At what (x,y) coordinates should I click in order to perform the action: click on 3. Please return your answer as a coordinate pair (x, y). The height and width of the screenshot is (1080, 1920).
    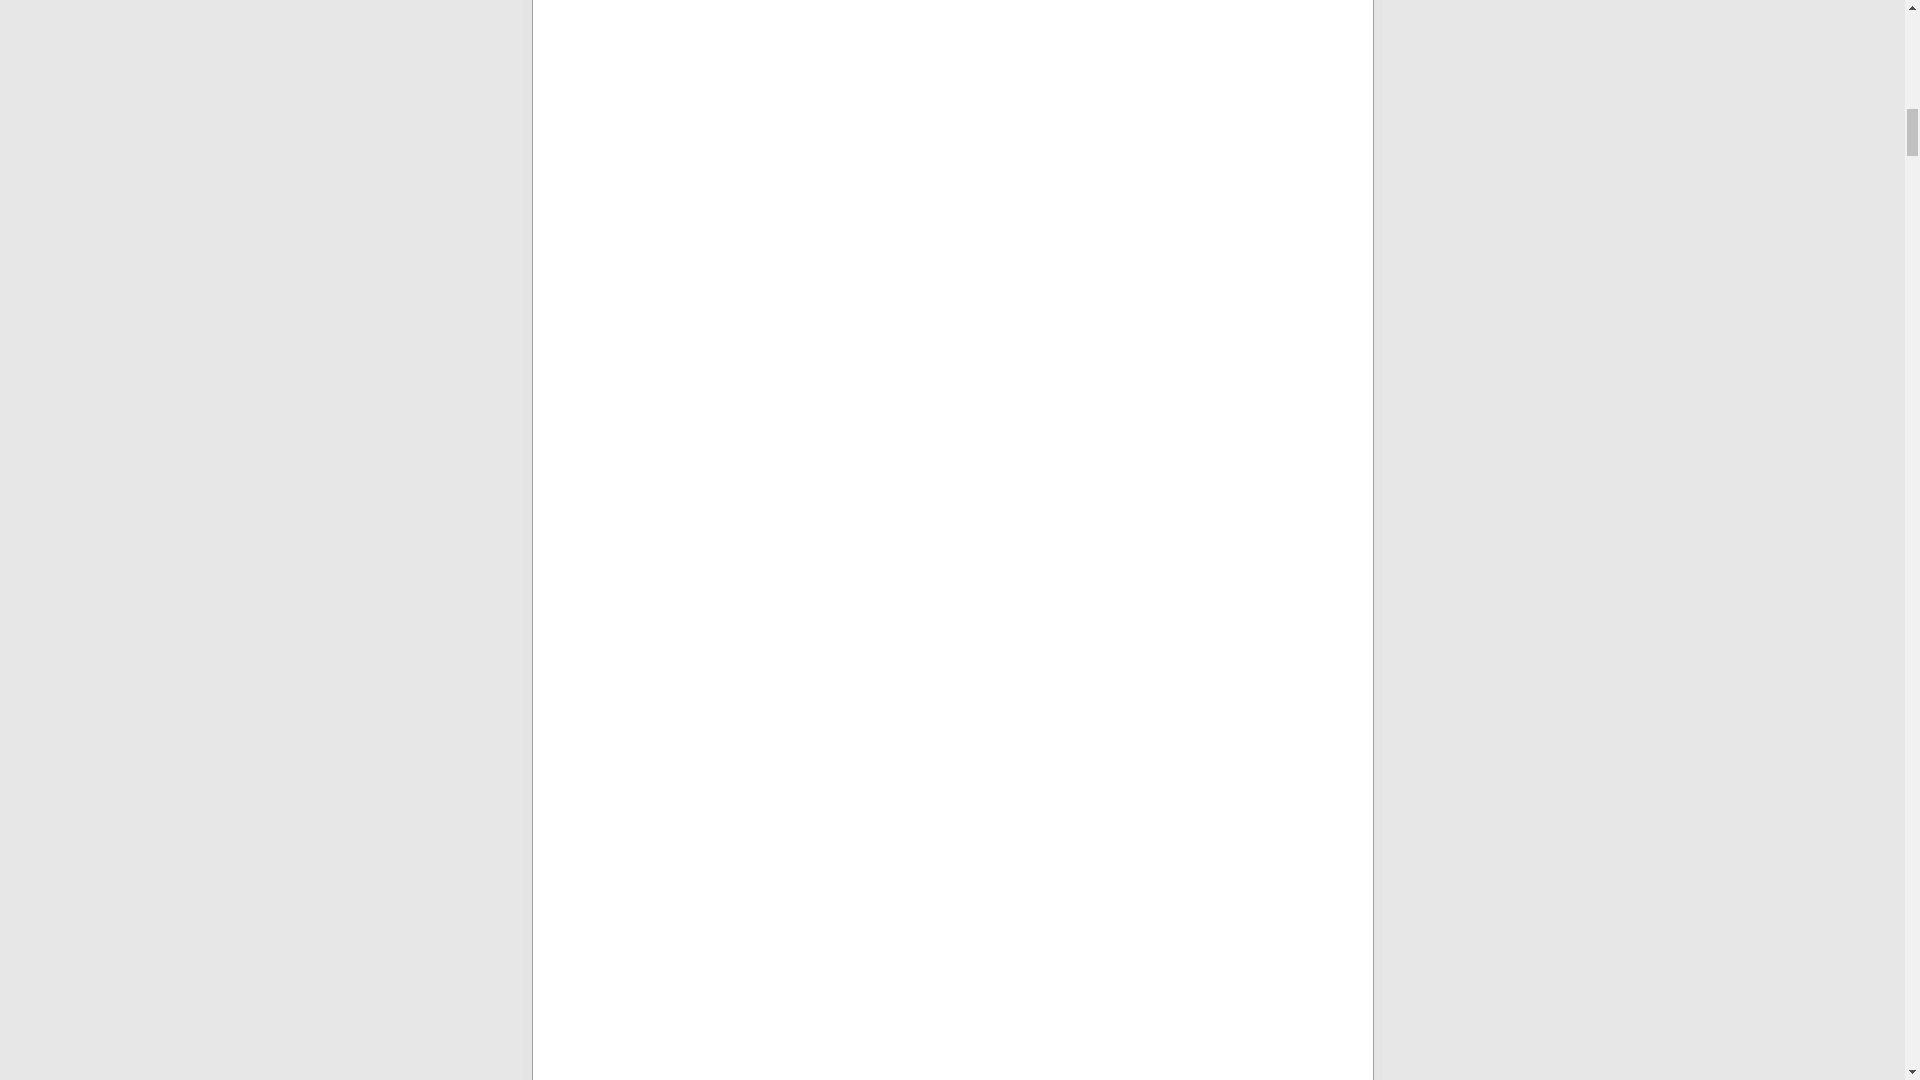
    Looking at the image, I should click on (781, 1050).